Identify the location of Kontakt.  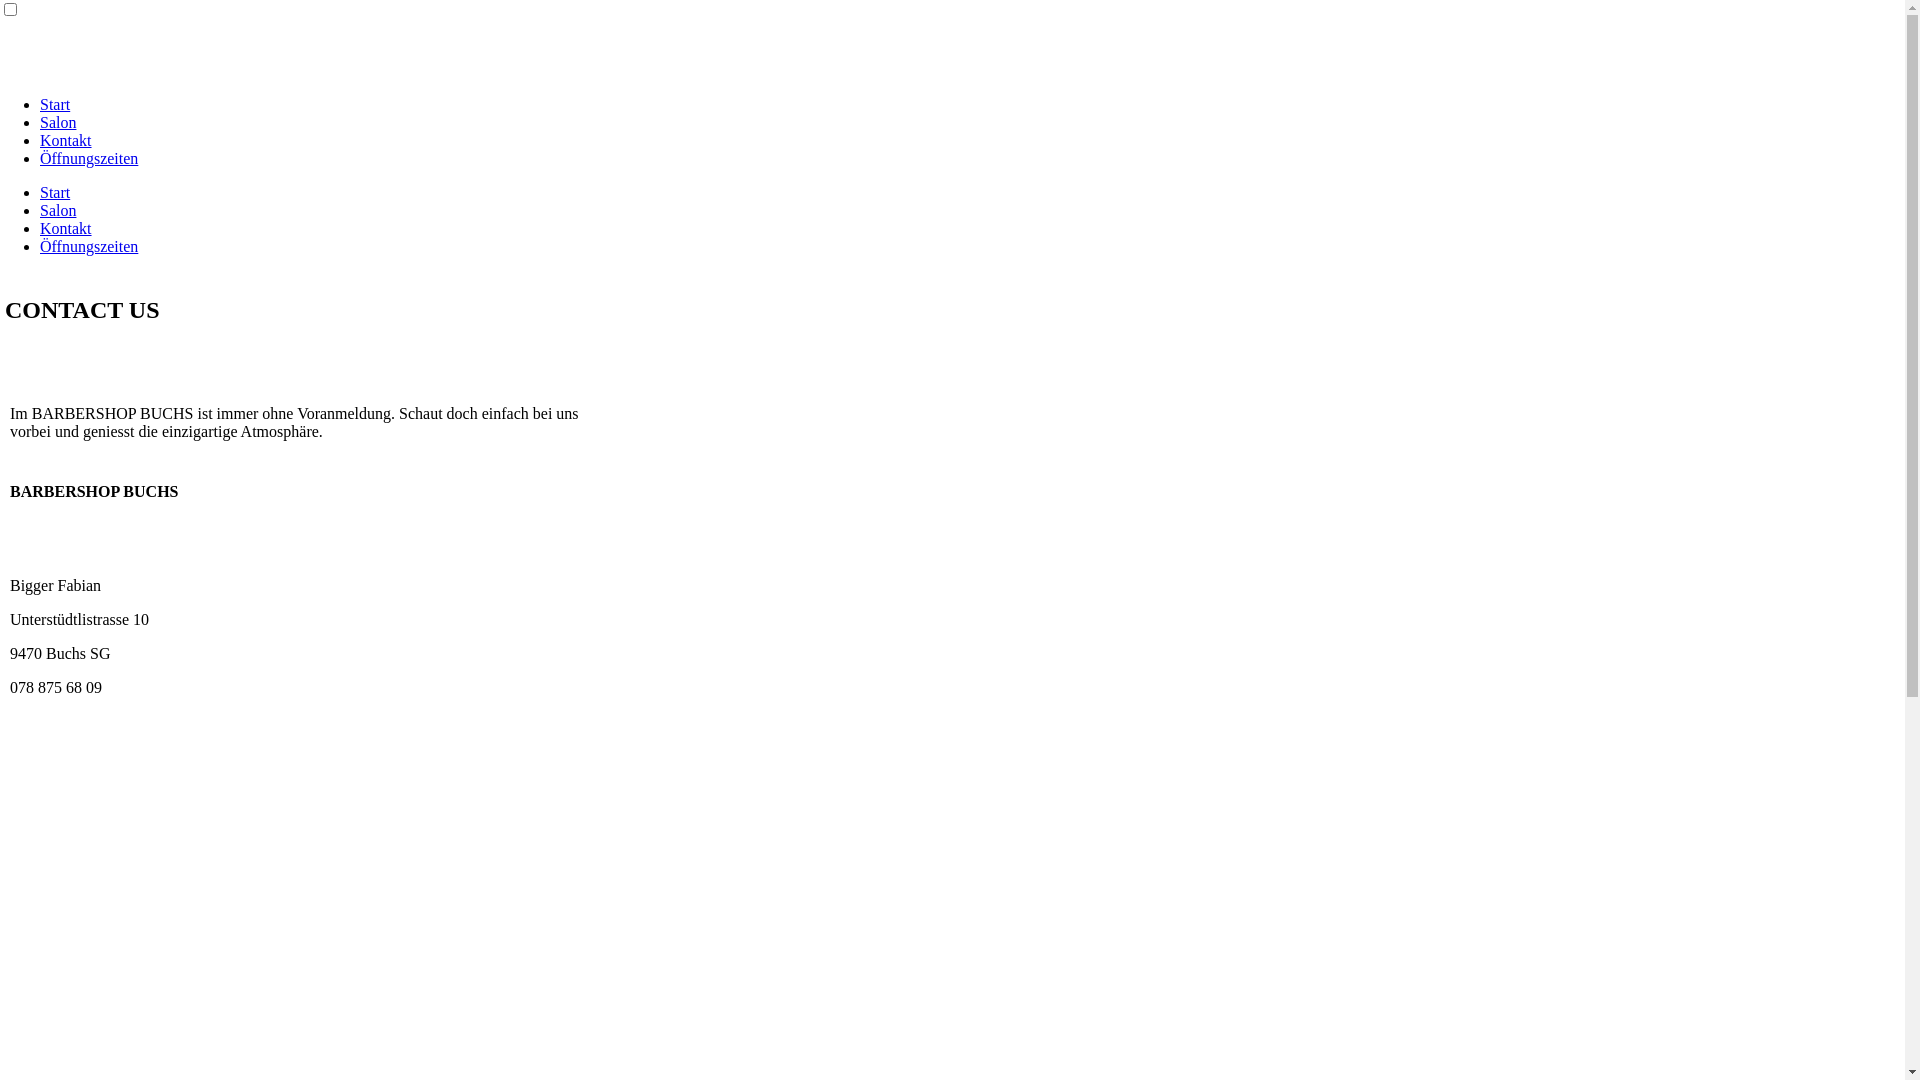
(66, 228).